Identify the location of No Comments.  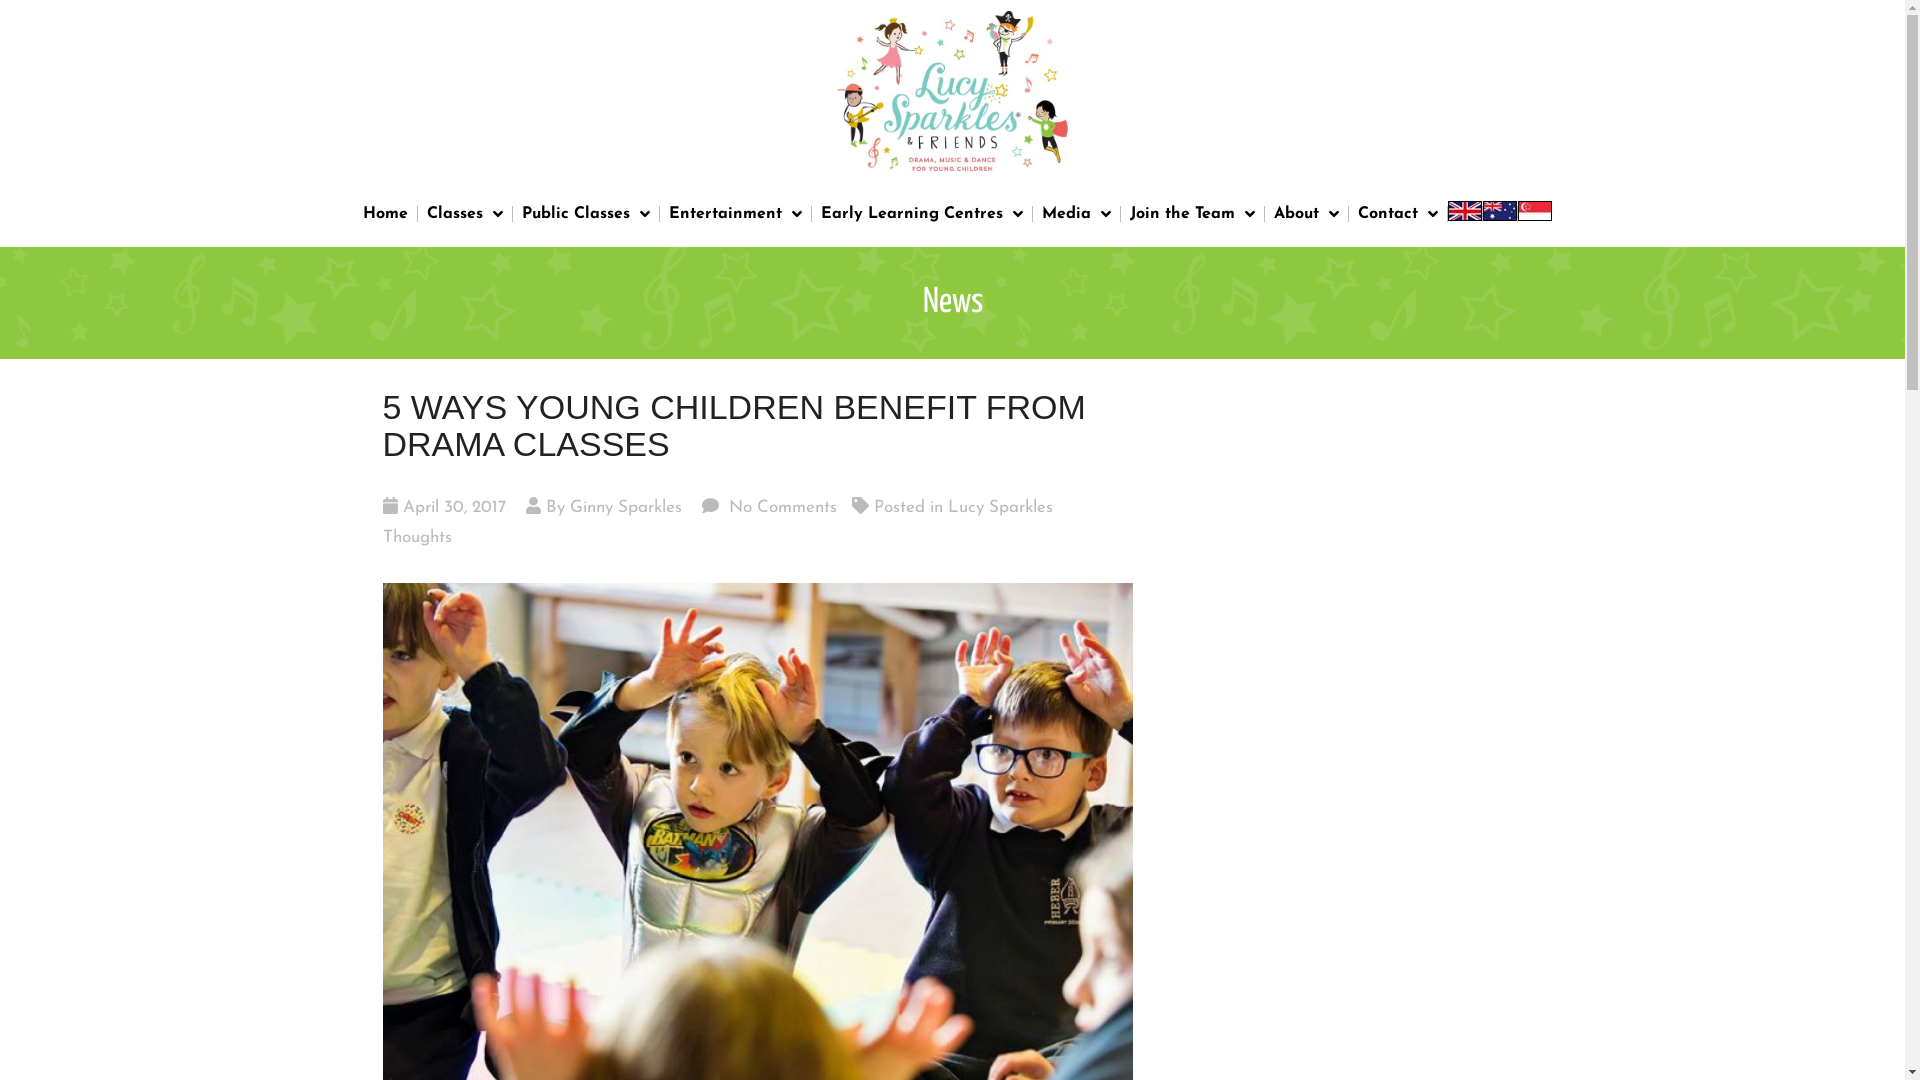
(780, 508).